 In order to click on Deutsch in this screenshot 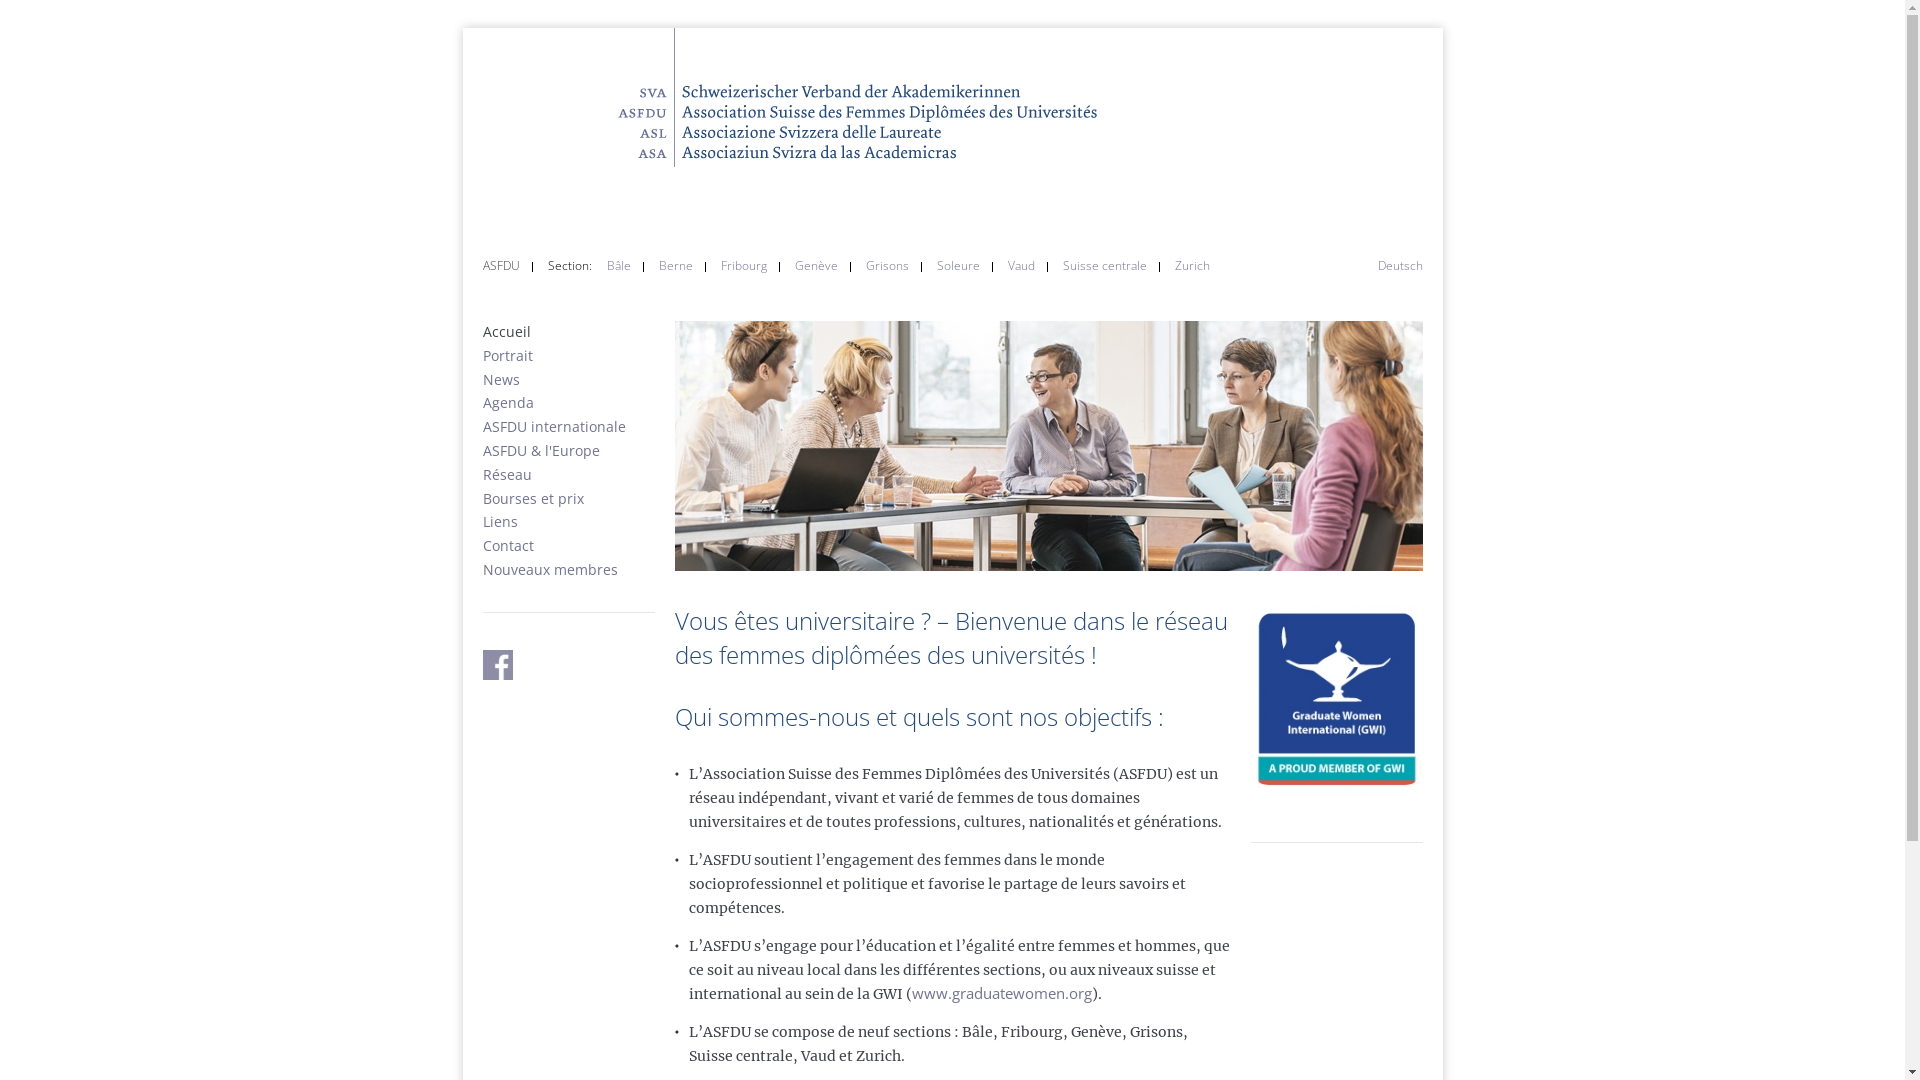, I will do `click(1400, 266)`.